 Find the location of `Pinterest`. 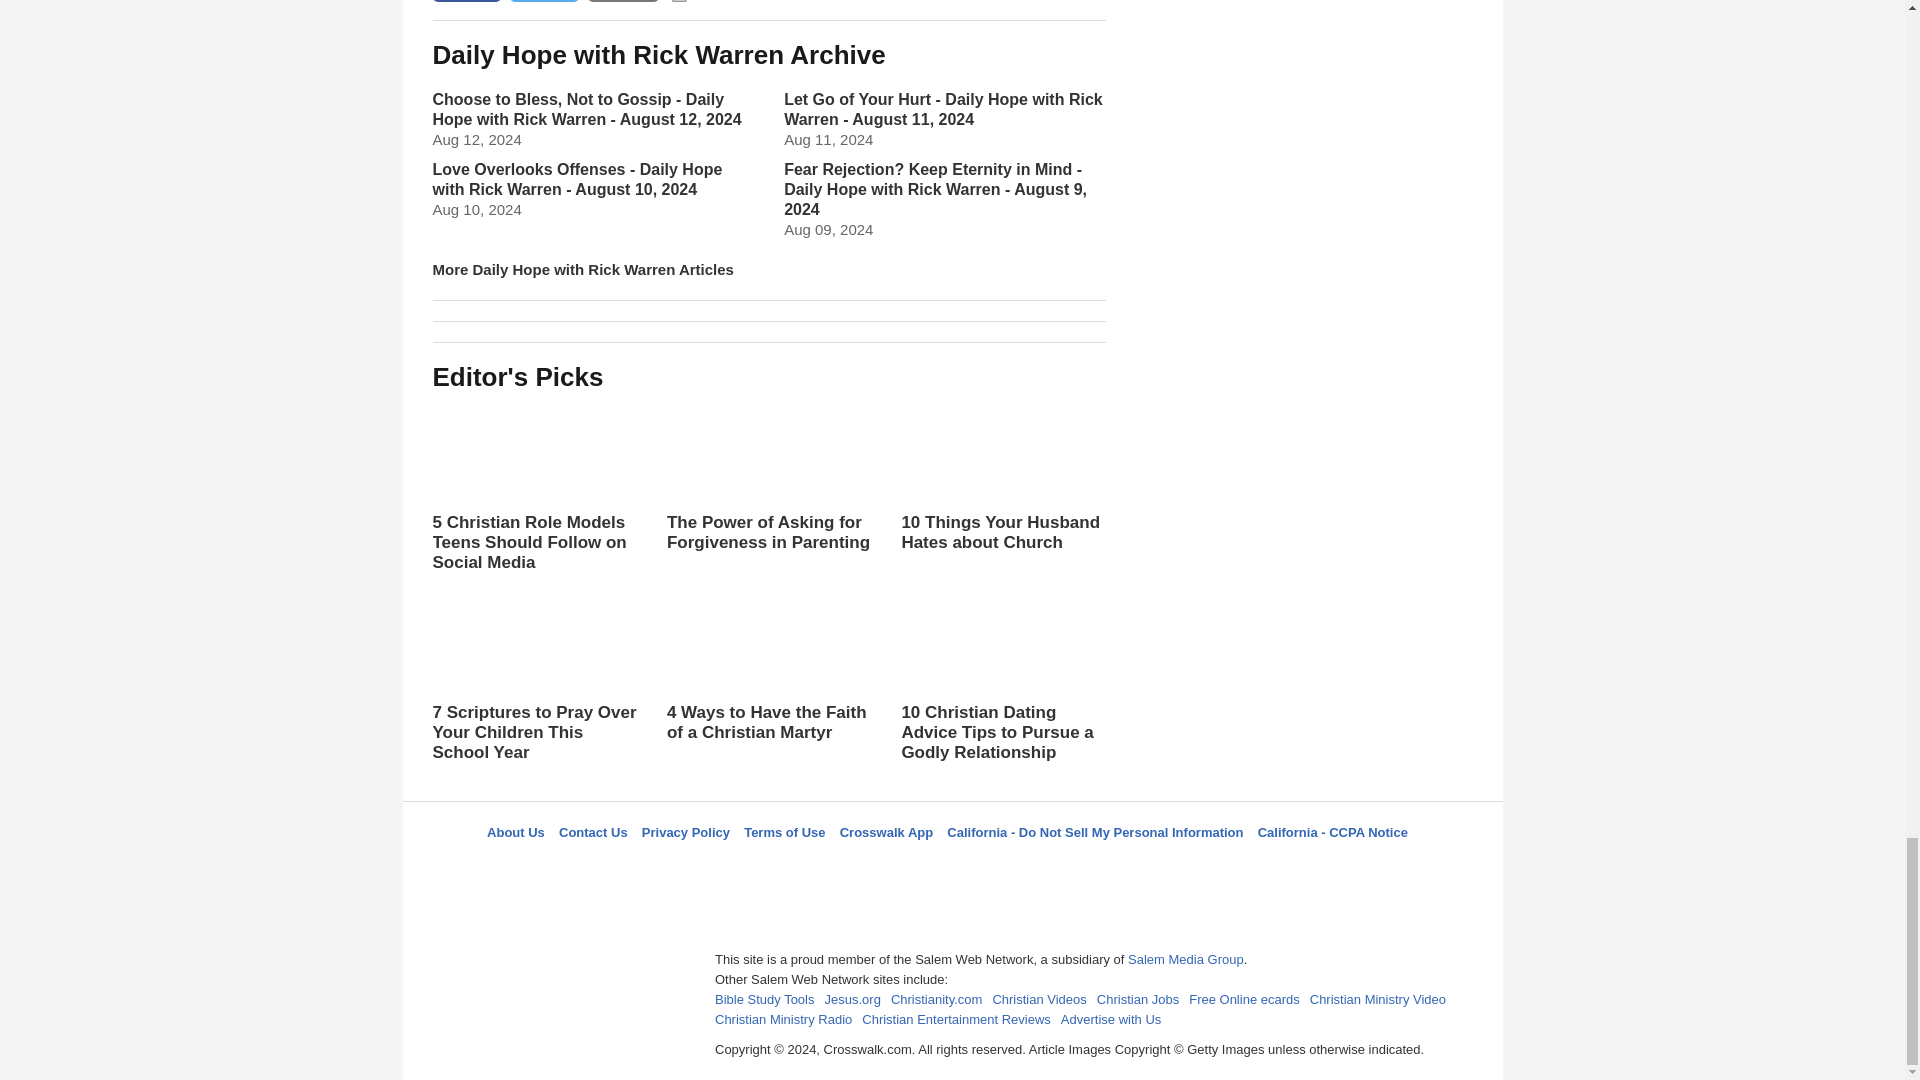

Pinterest is located at coordinates (999, 868).